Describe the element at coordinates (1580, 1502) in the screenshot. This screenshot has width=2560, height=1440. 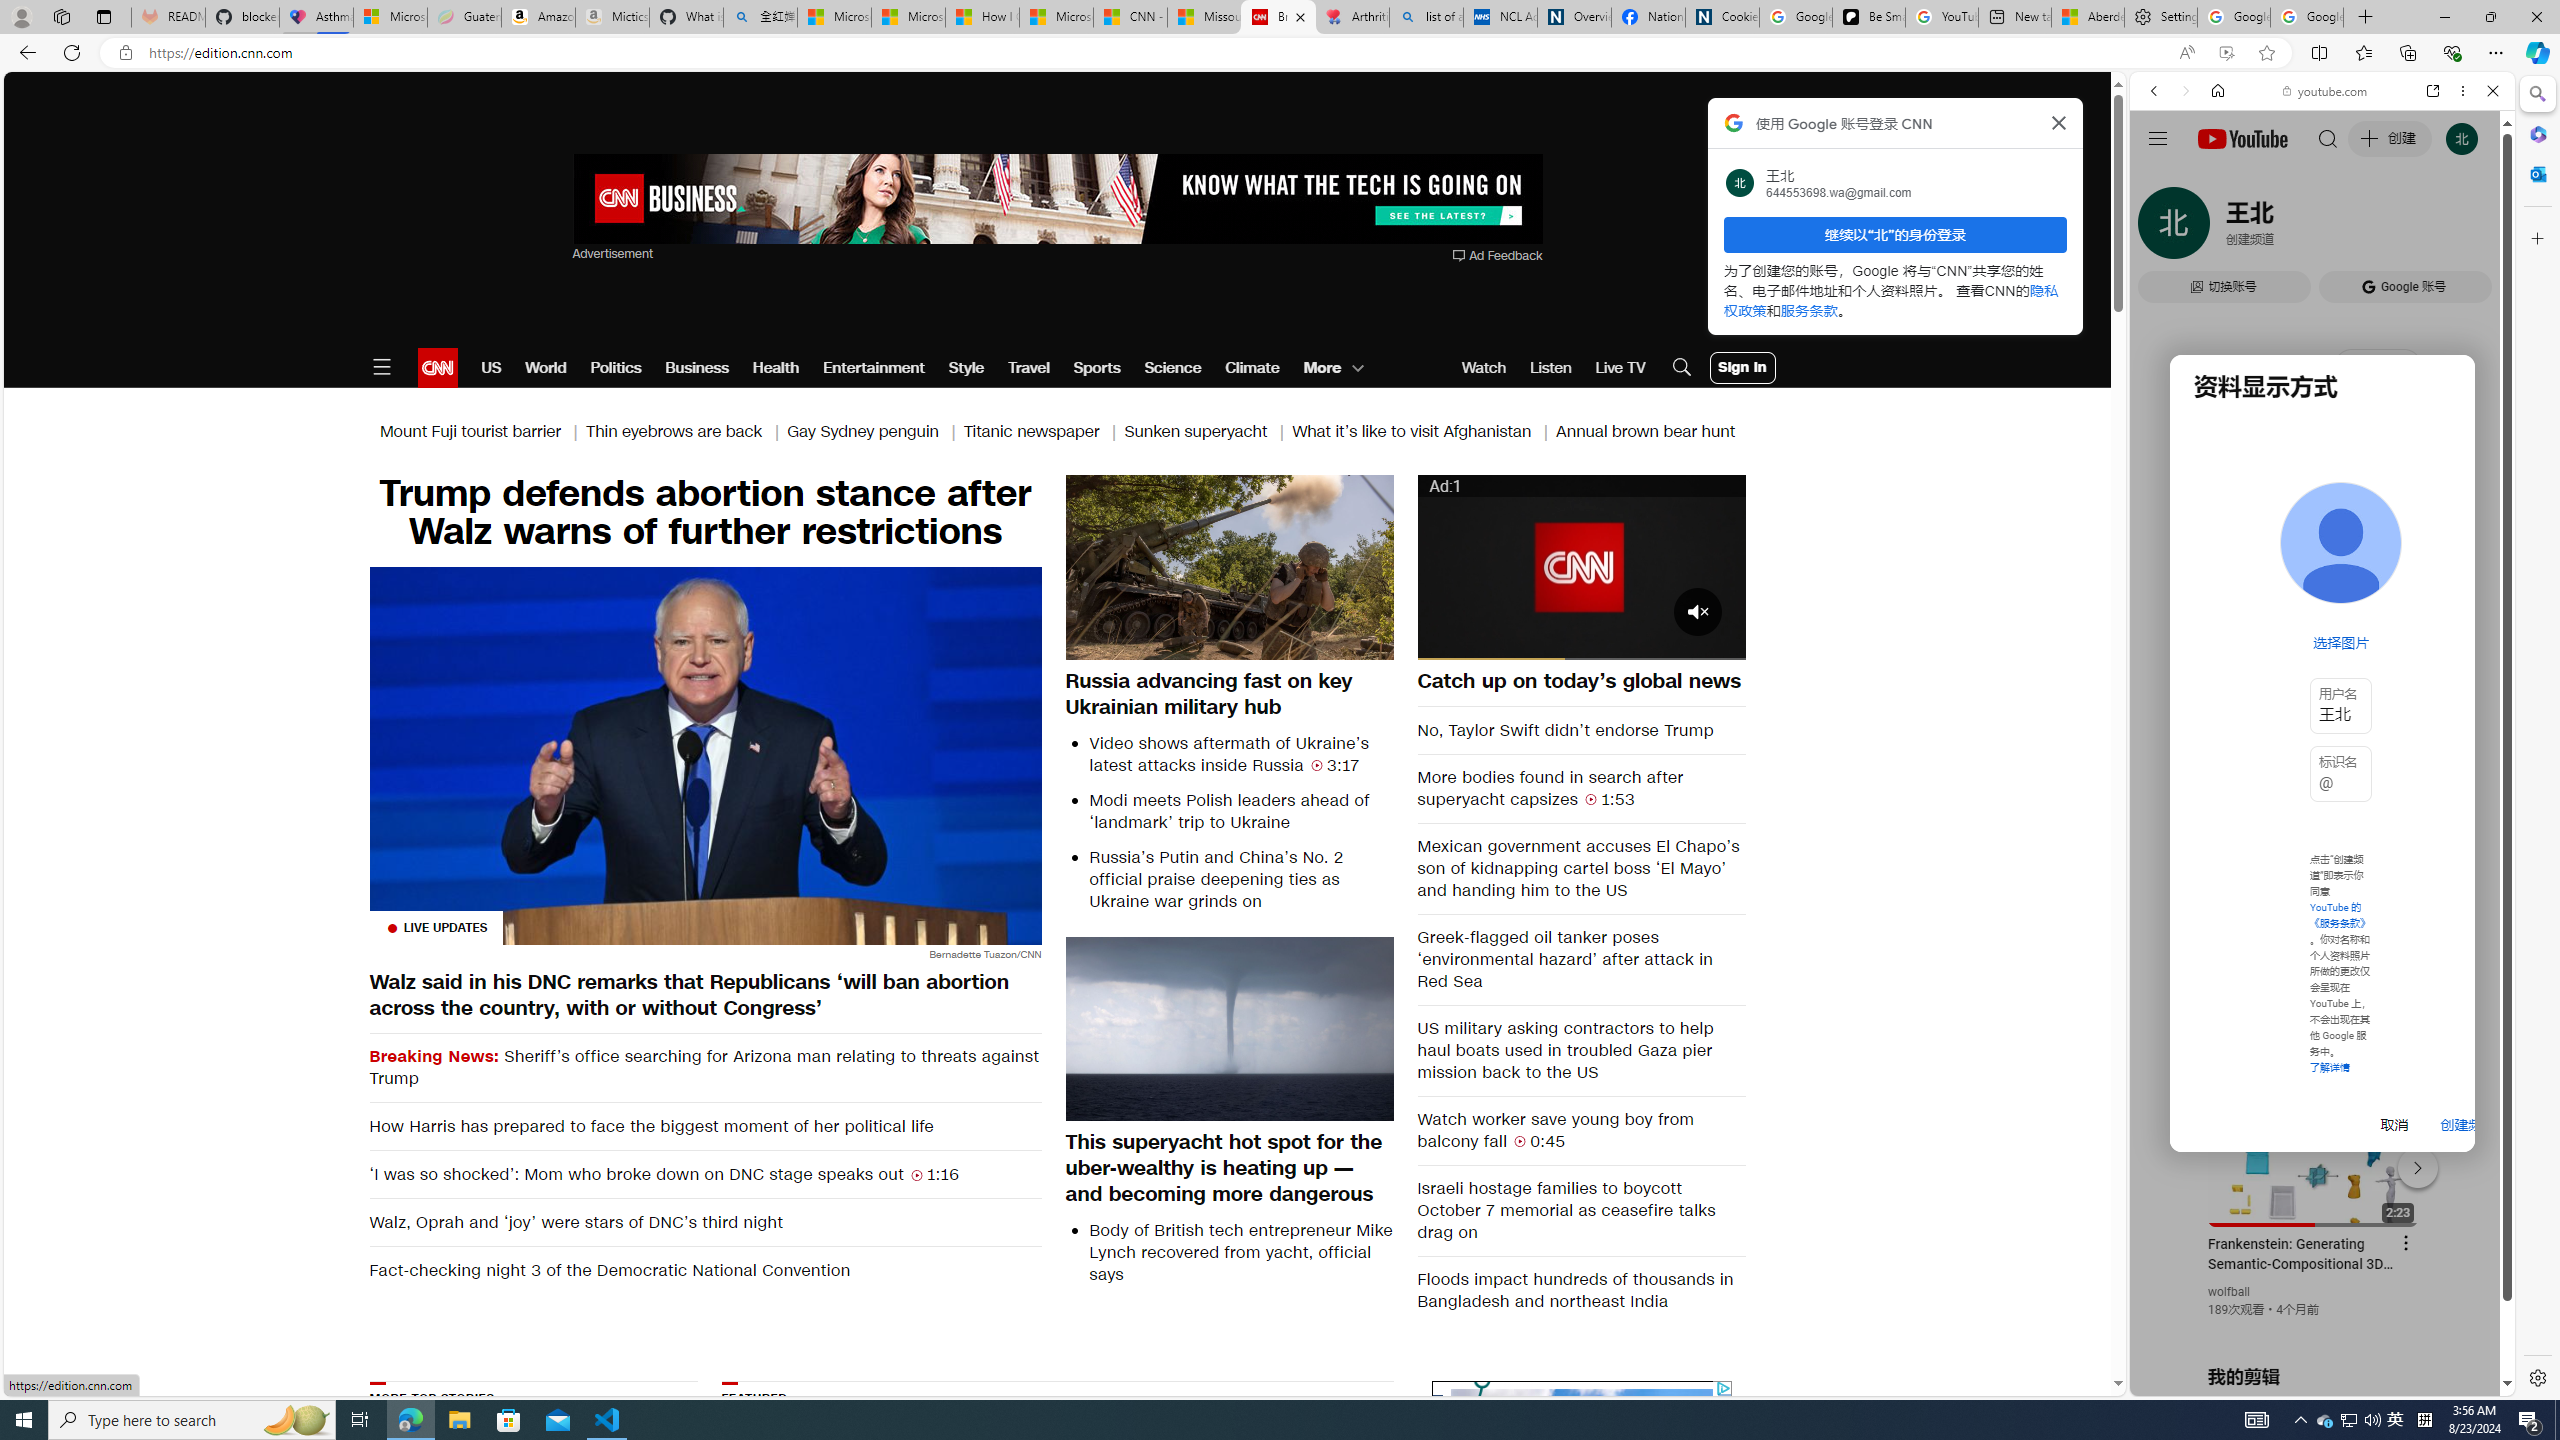
I see `AutomationID: bg2` at that location.